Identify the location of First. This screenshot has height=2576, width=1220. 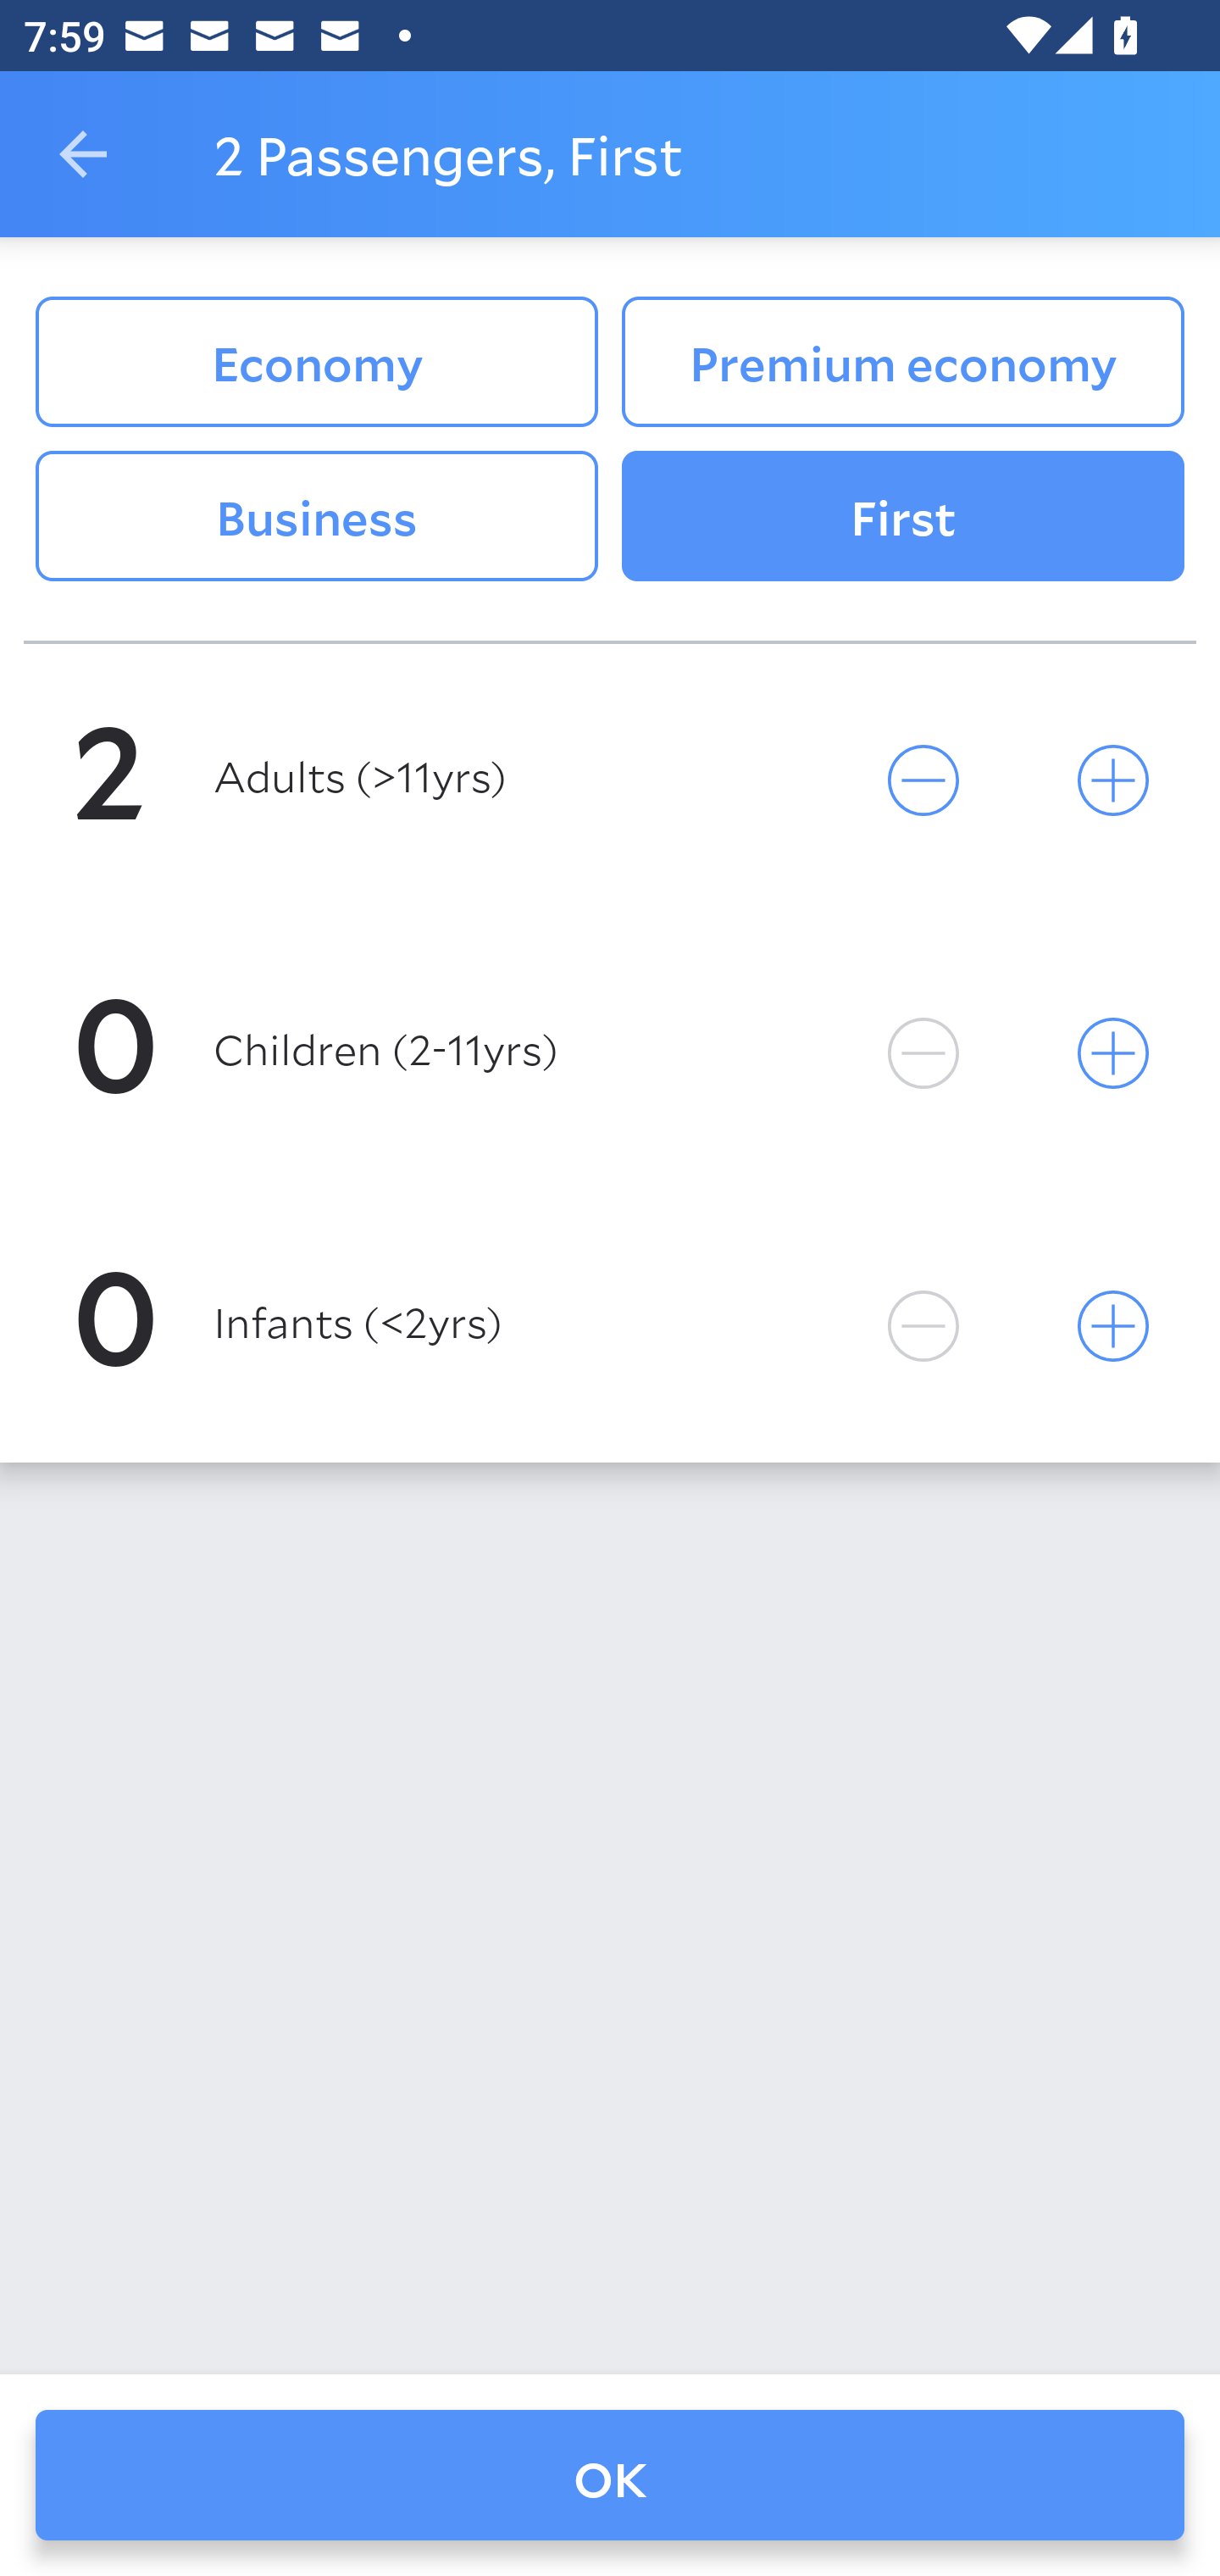
(903, 517).